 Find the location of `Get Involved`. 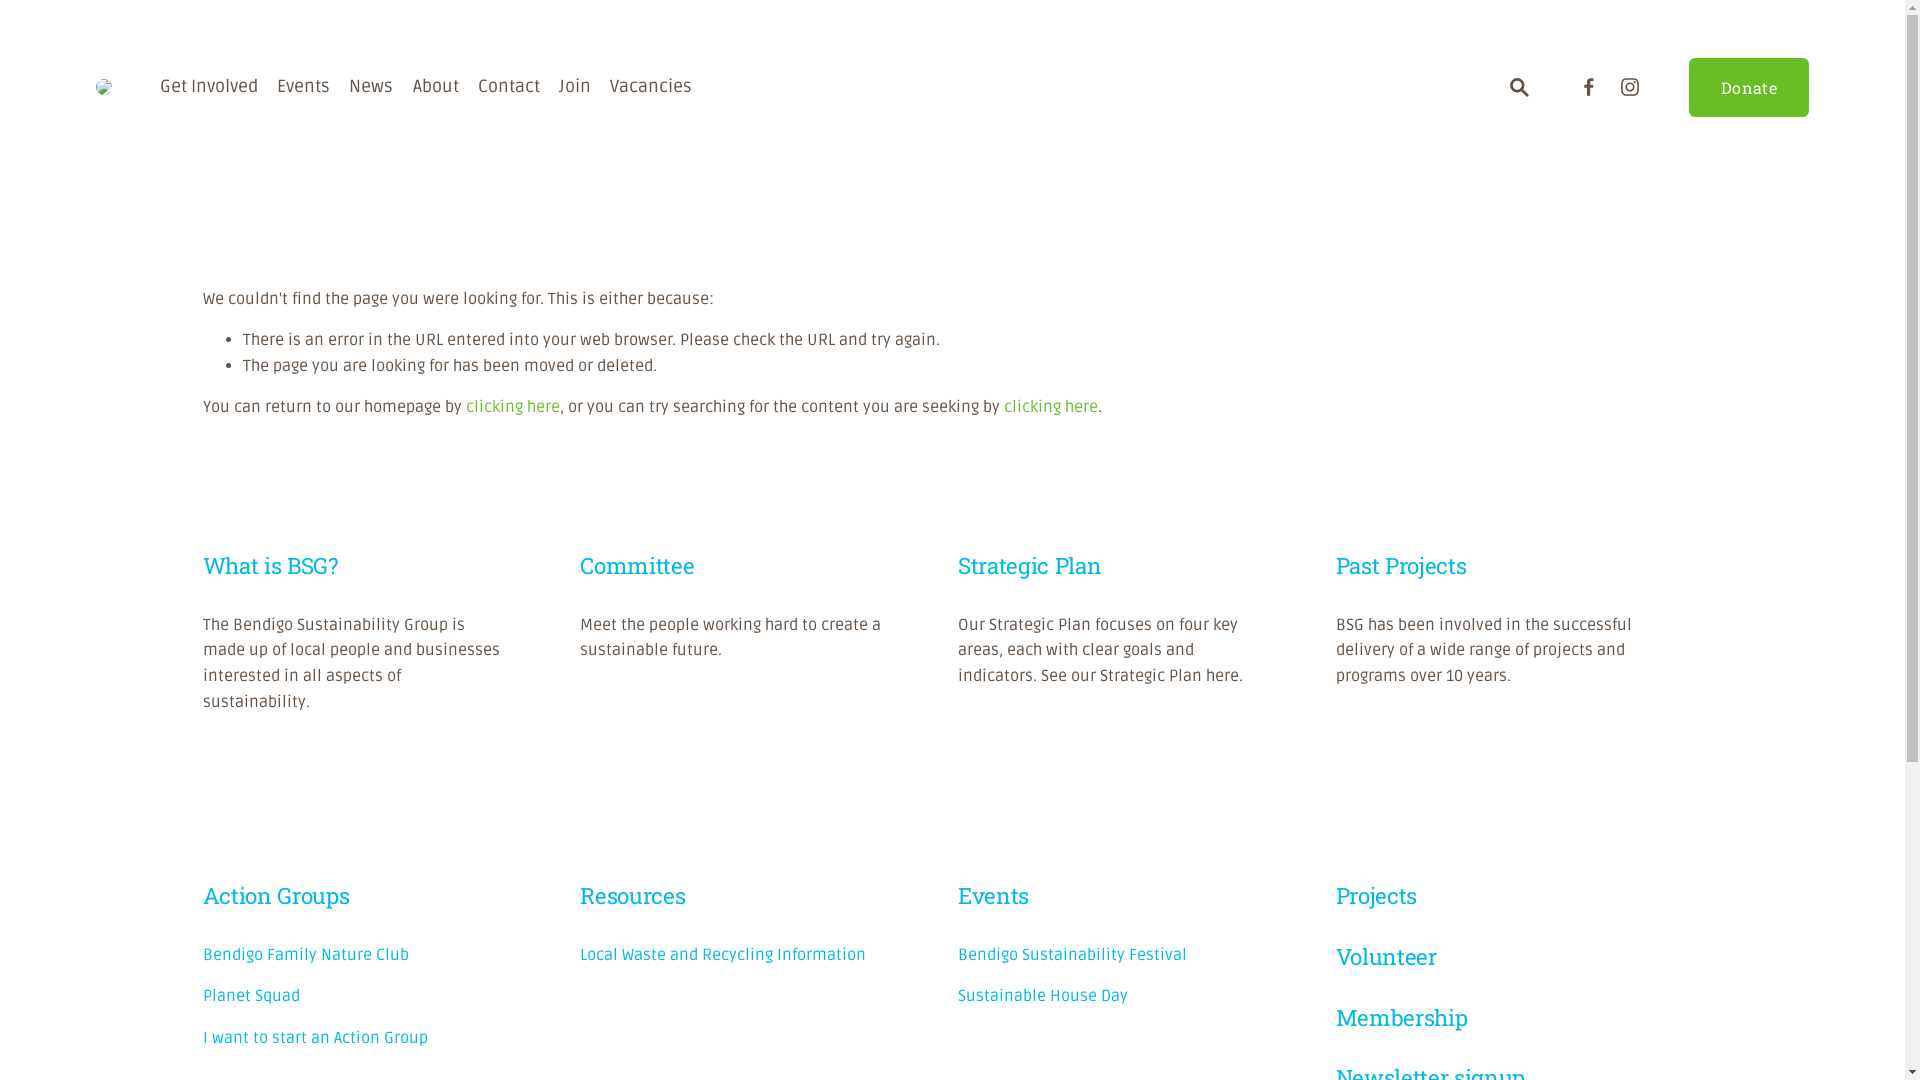

Get Involved is located at coordinates (209, 87).